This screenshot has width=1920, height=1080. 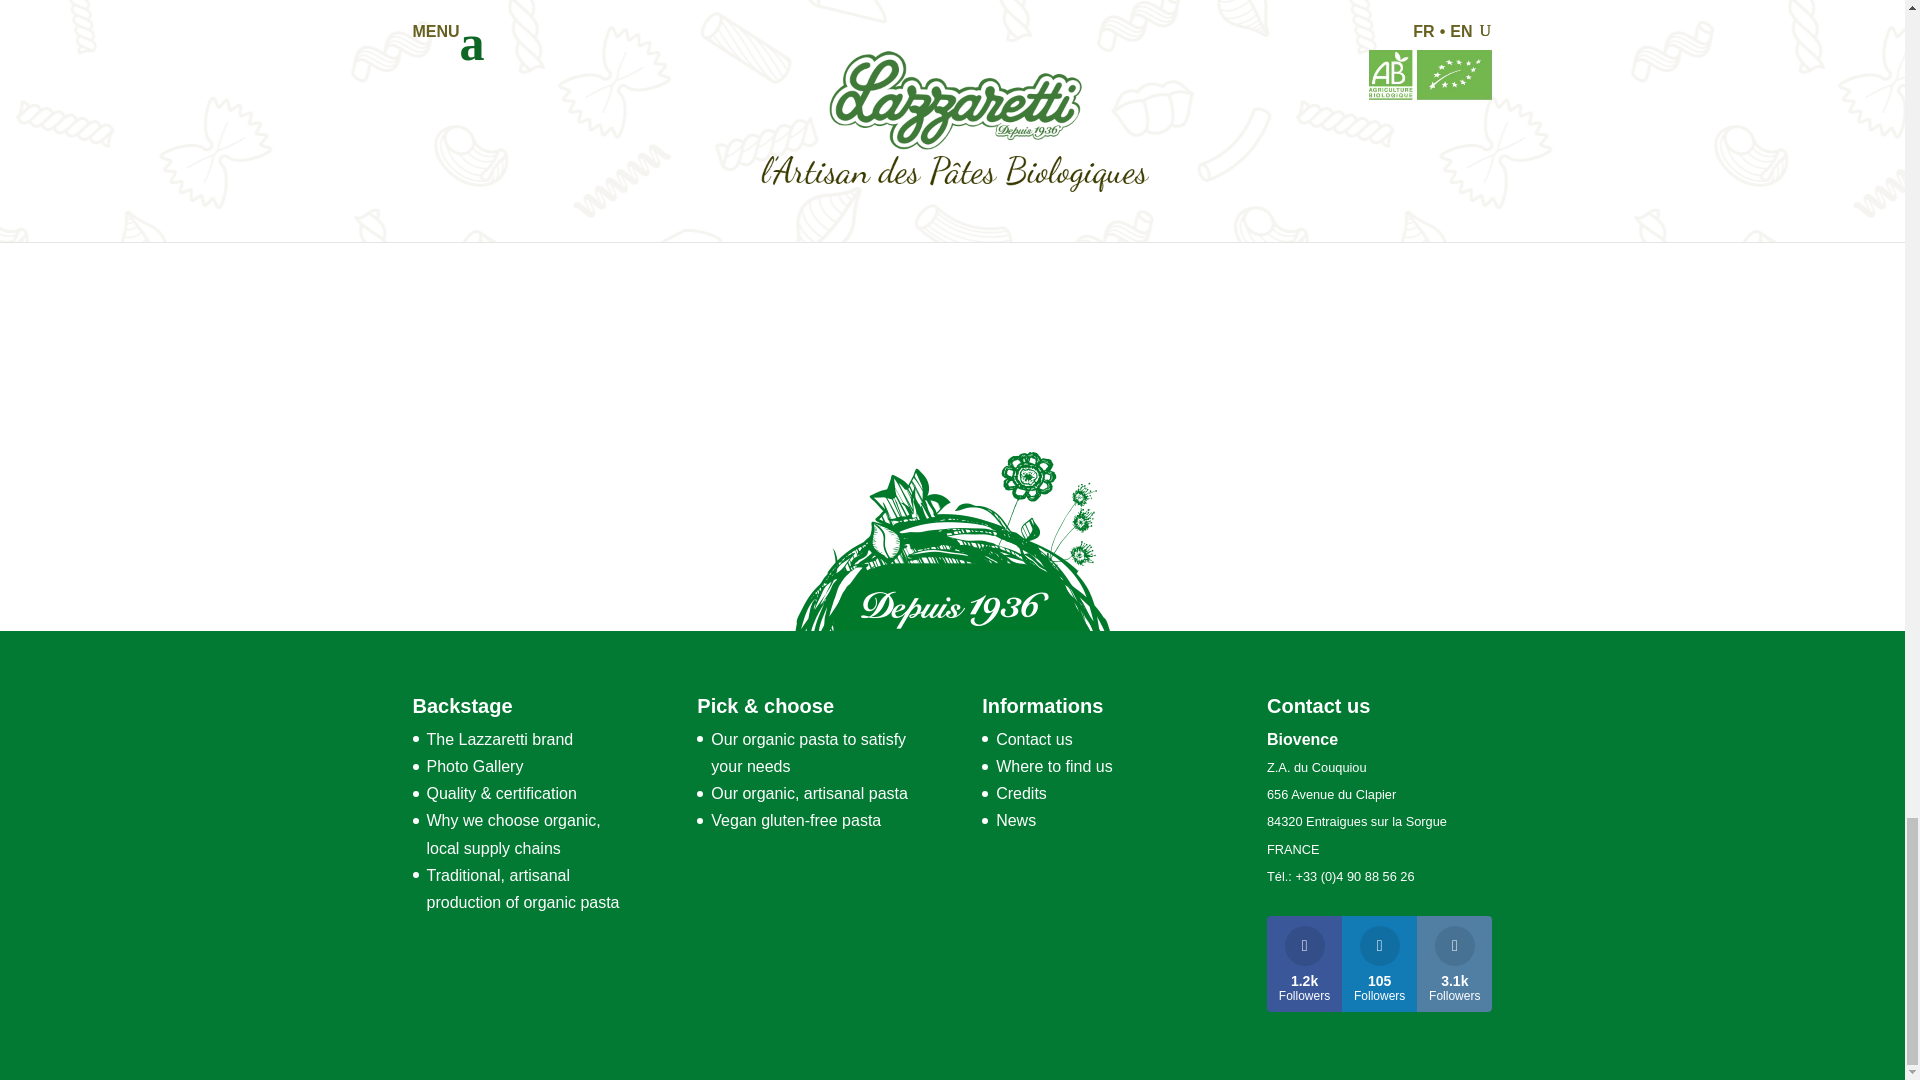 What do you see at coordinates (828, 64) in the screenshot?
I see `Gala's Blog` at bounding box center [828, 64].